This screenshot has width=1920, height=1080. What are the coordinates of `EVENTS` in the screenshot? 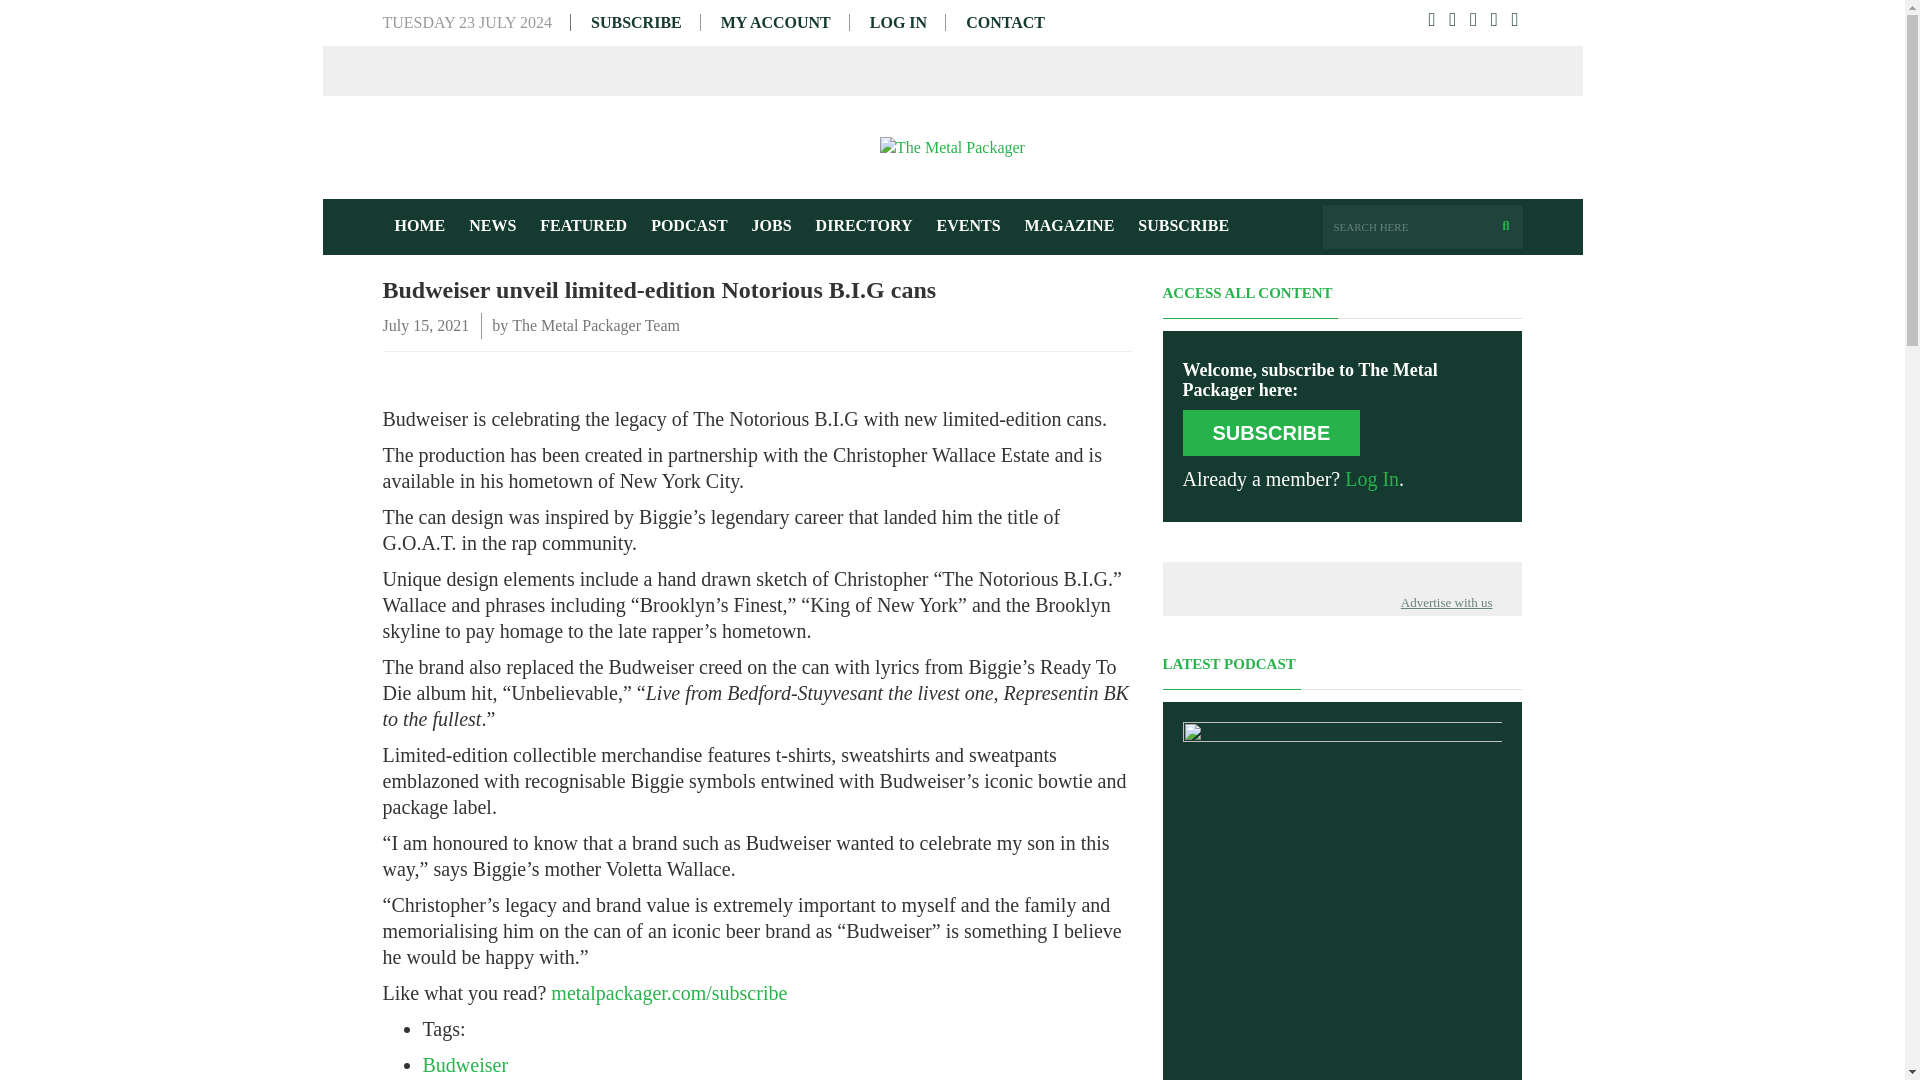 It's located at (969, 225).